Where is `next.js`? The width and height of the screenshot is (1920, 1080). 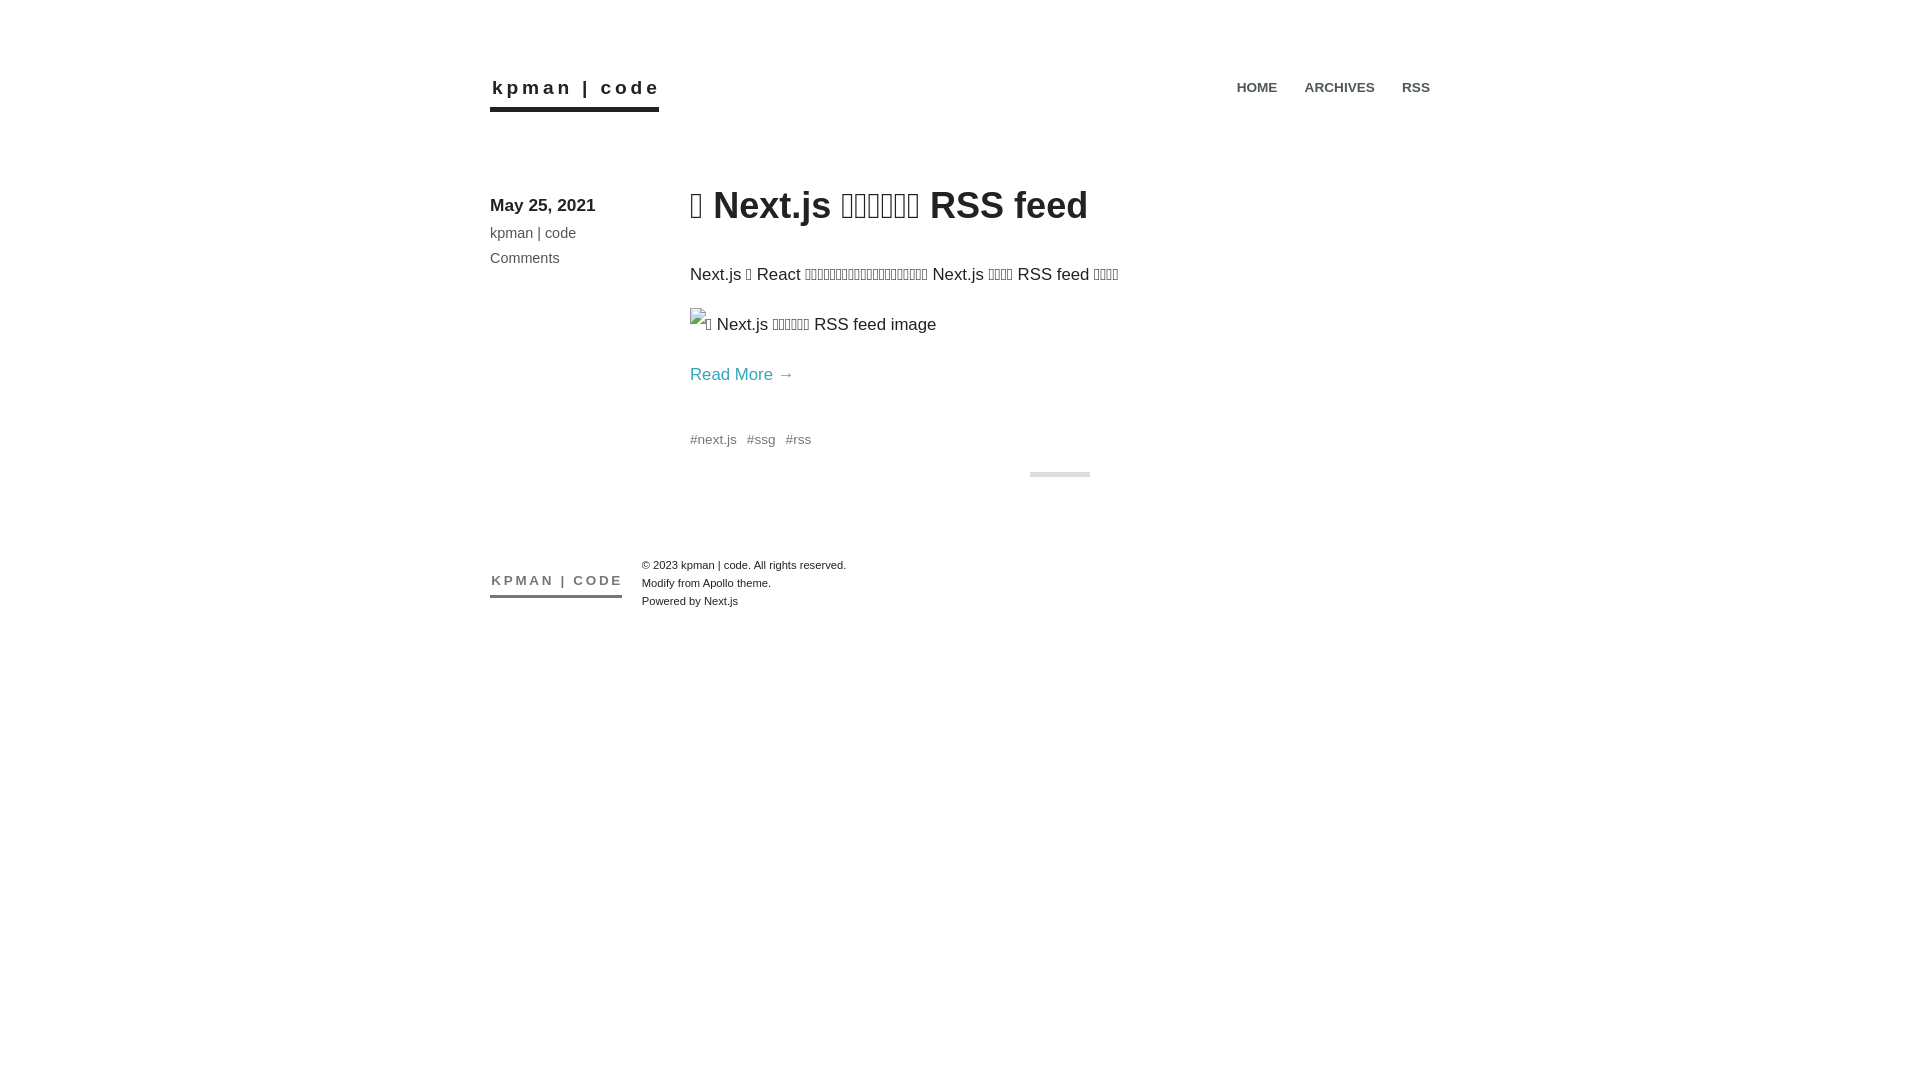 next.js is located at coordinates (718, 439).